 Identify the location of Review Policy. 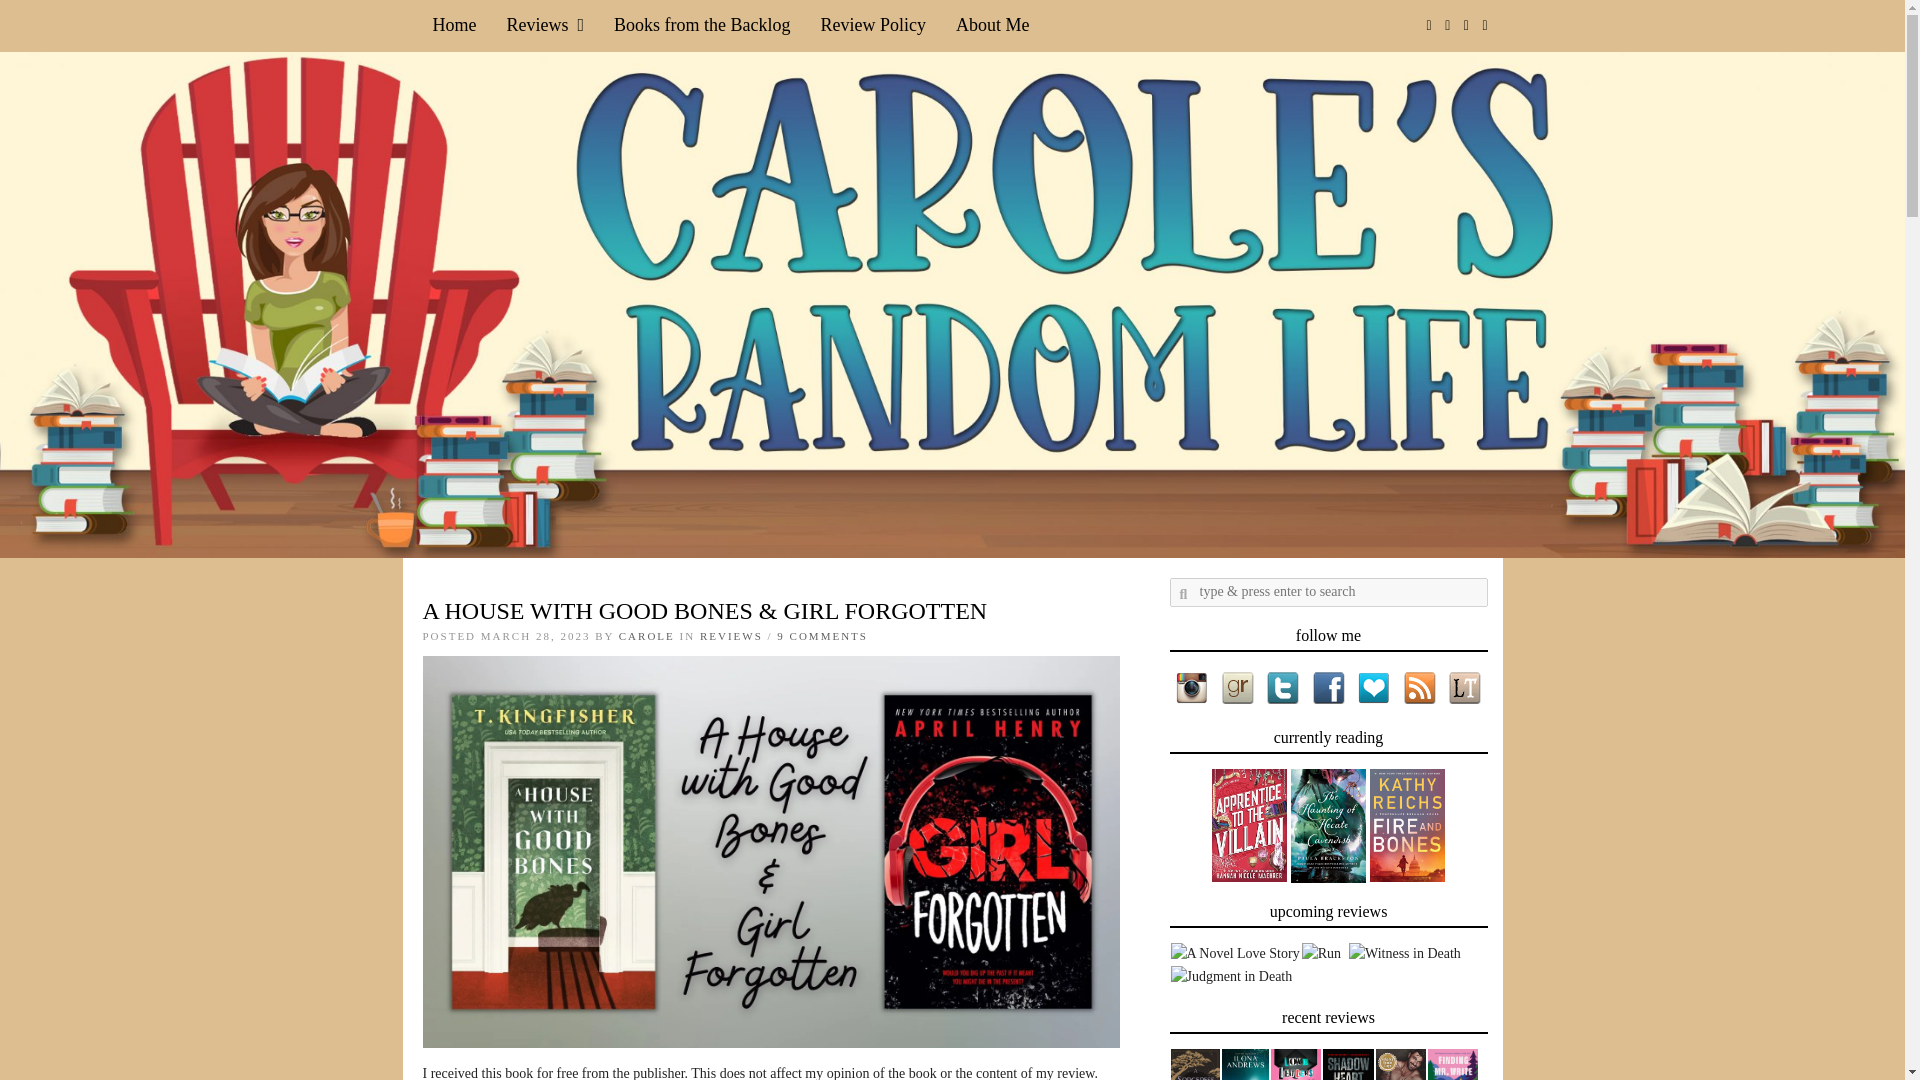
(874, 25).